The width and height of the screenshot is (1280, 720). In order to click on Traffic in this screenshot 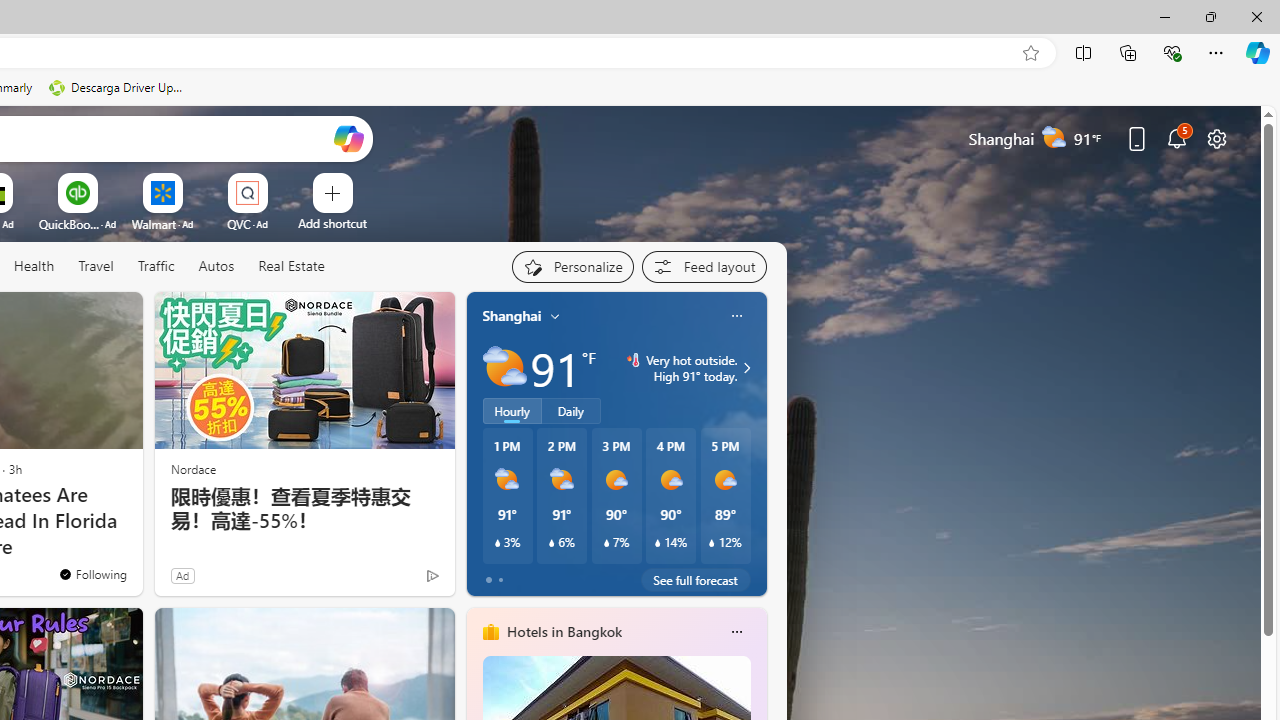, I will do `click(156, 267)`.